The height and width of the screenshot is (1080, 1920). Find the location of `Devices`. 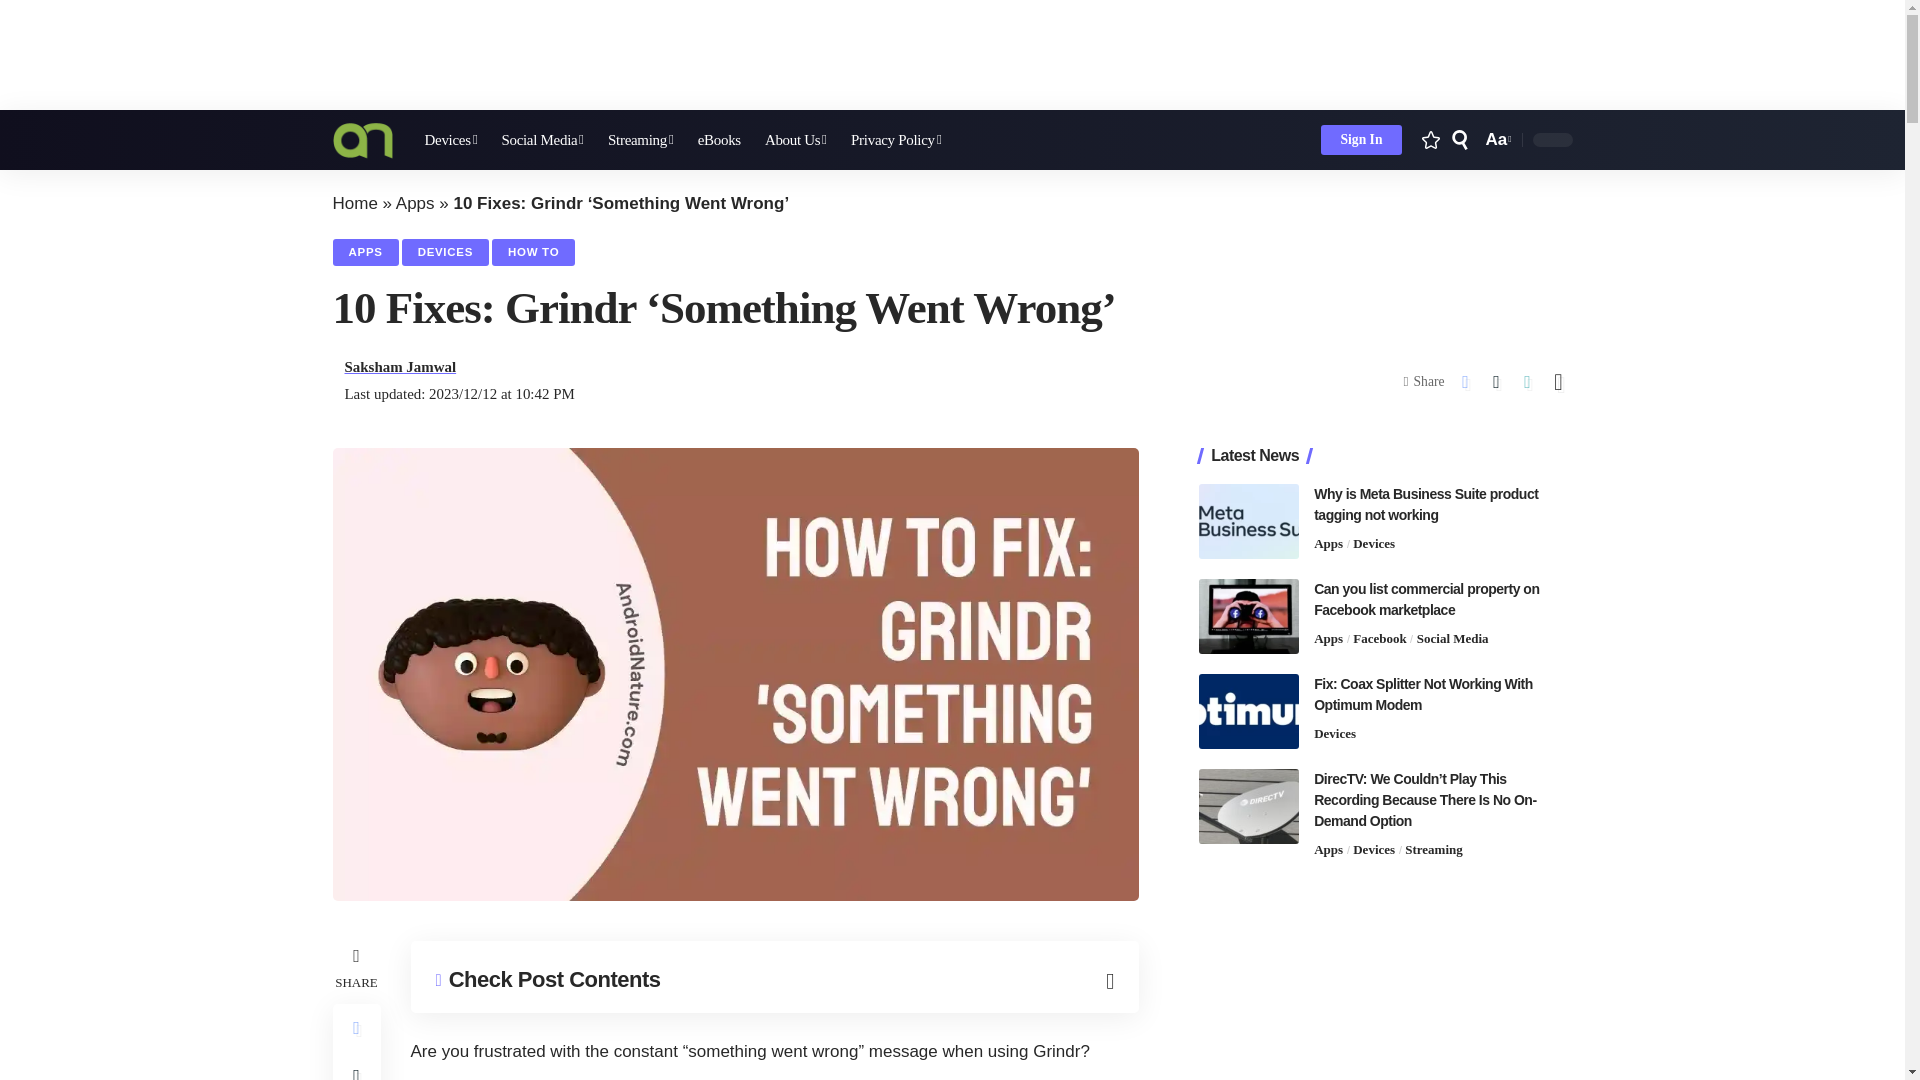

Devices is located at coordinates (450, 140).